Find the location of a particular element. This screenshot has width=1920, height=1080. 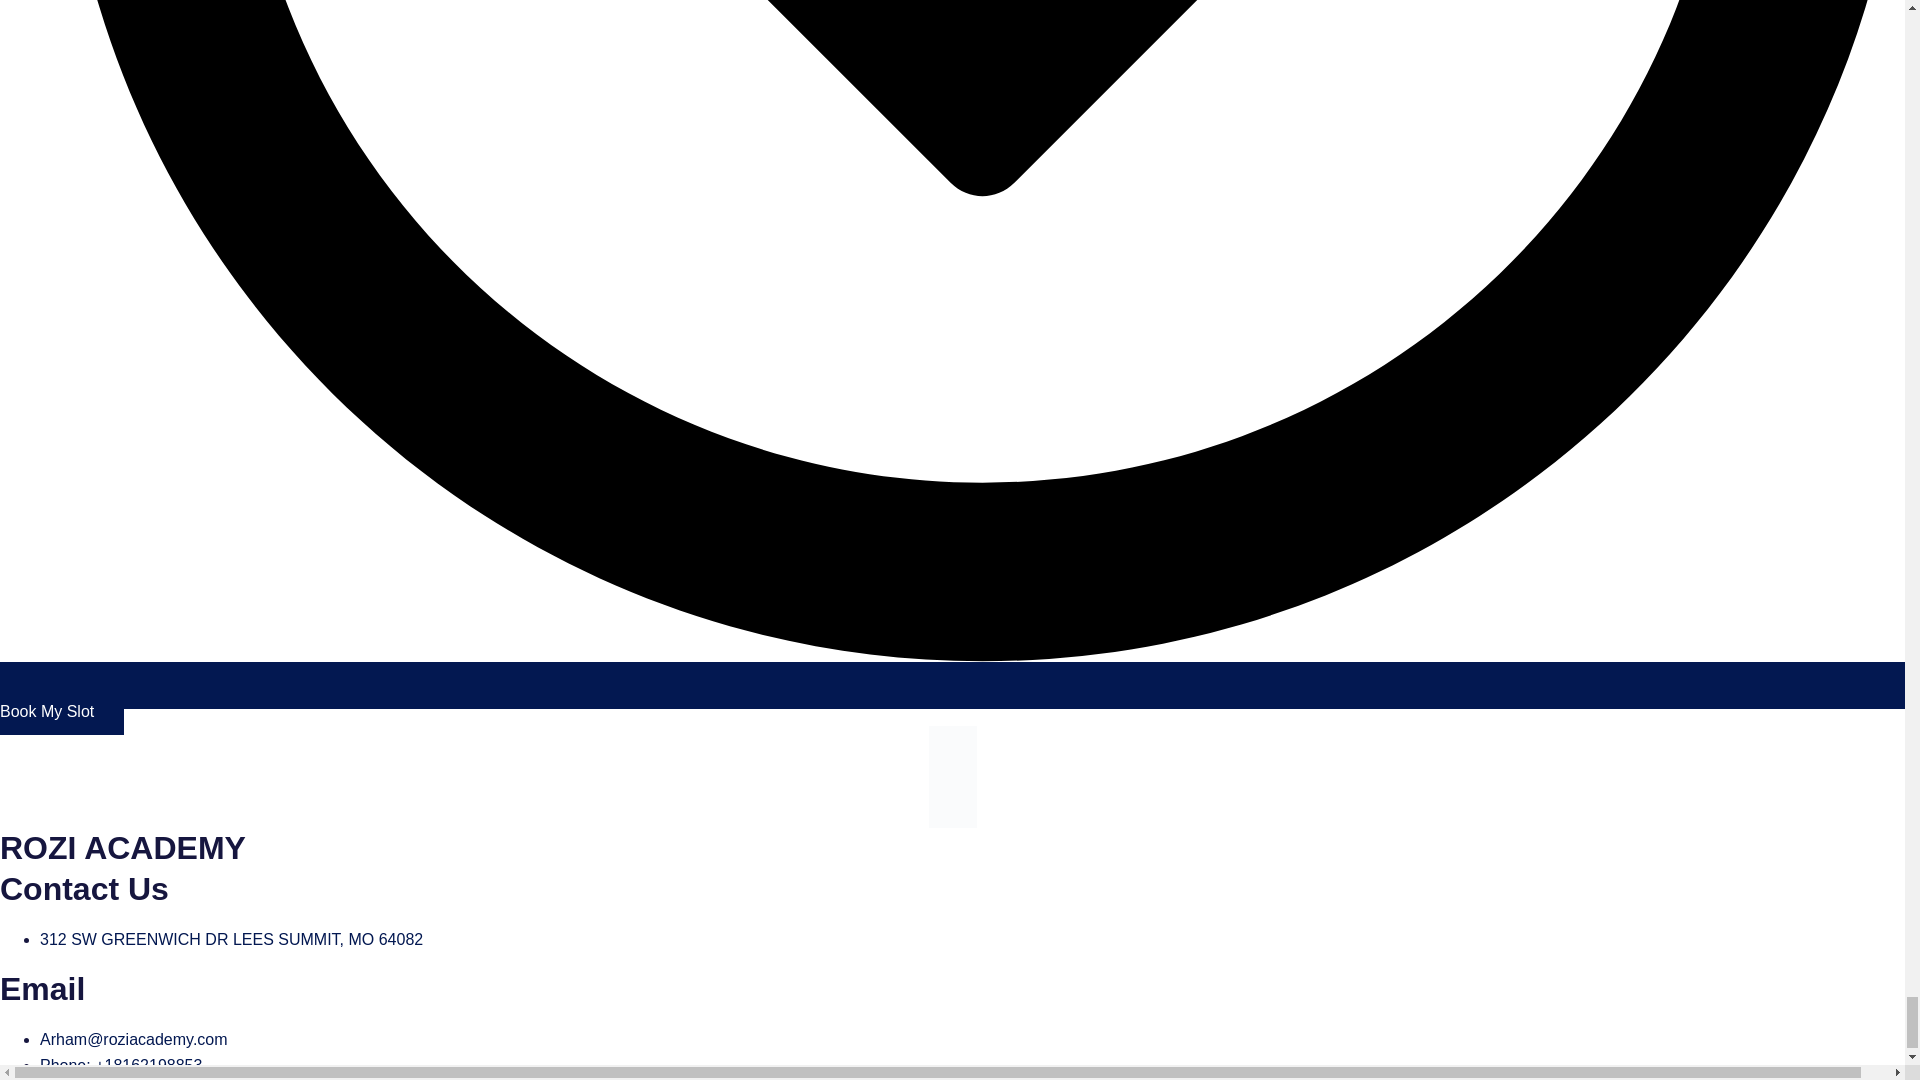

312 SW GREENWICH DR LEES SUMMIT, MO 64082 is located at coordinates (231, 939).